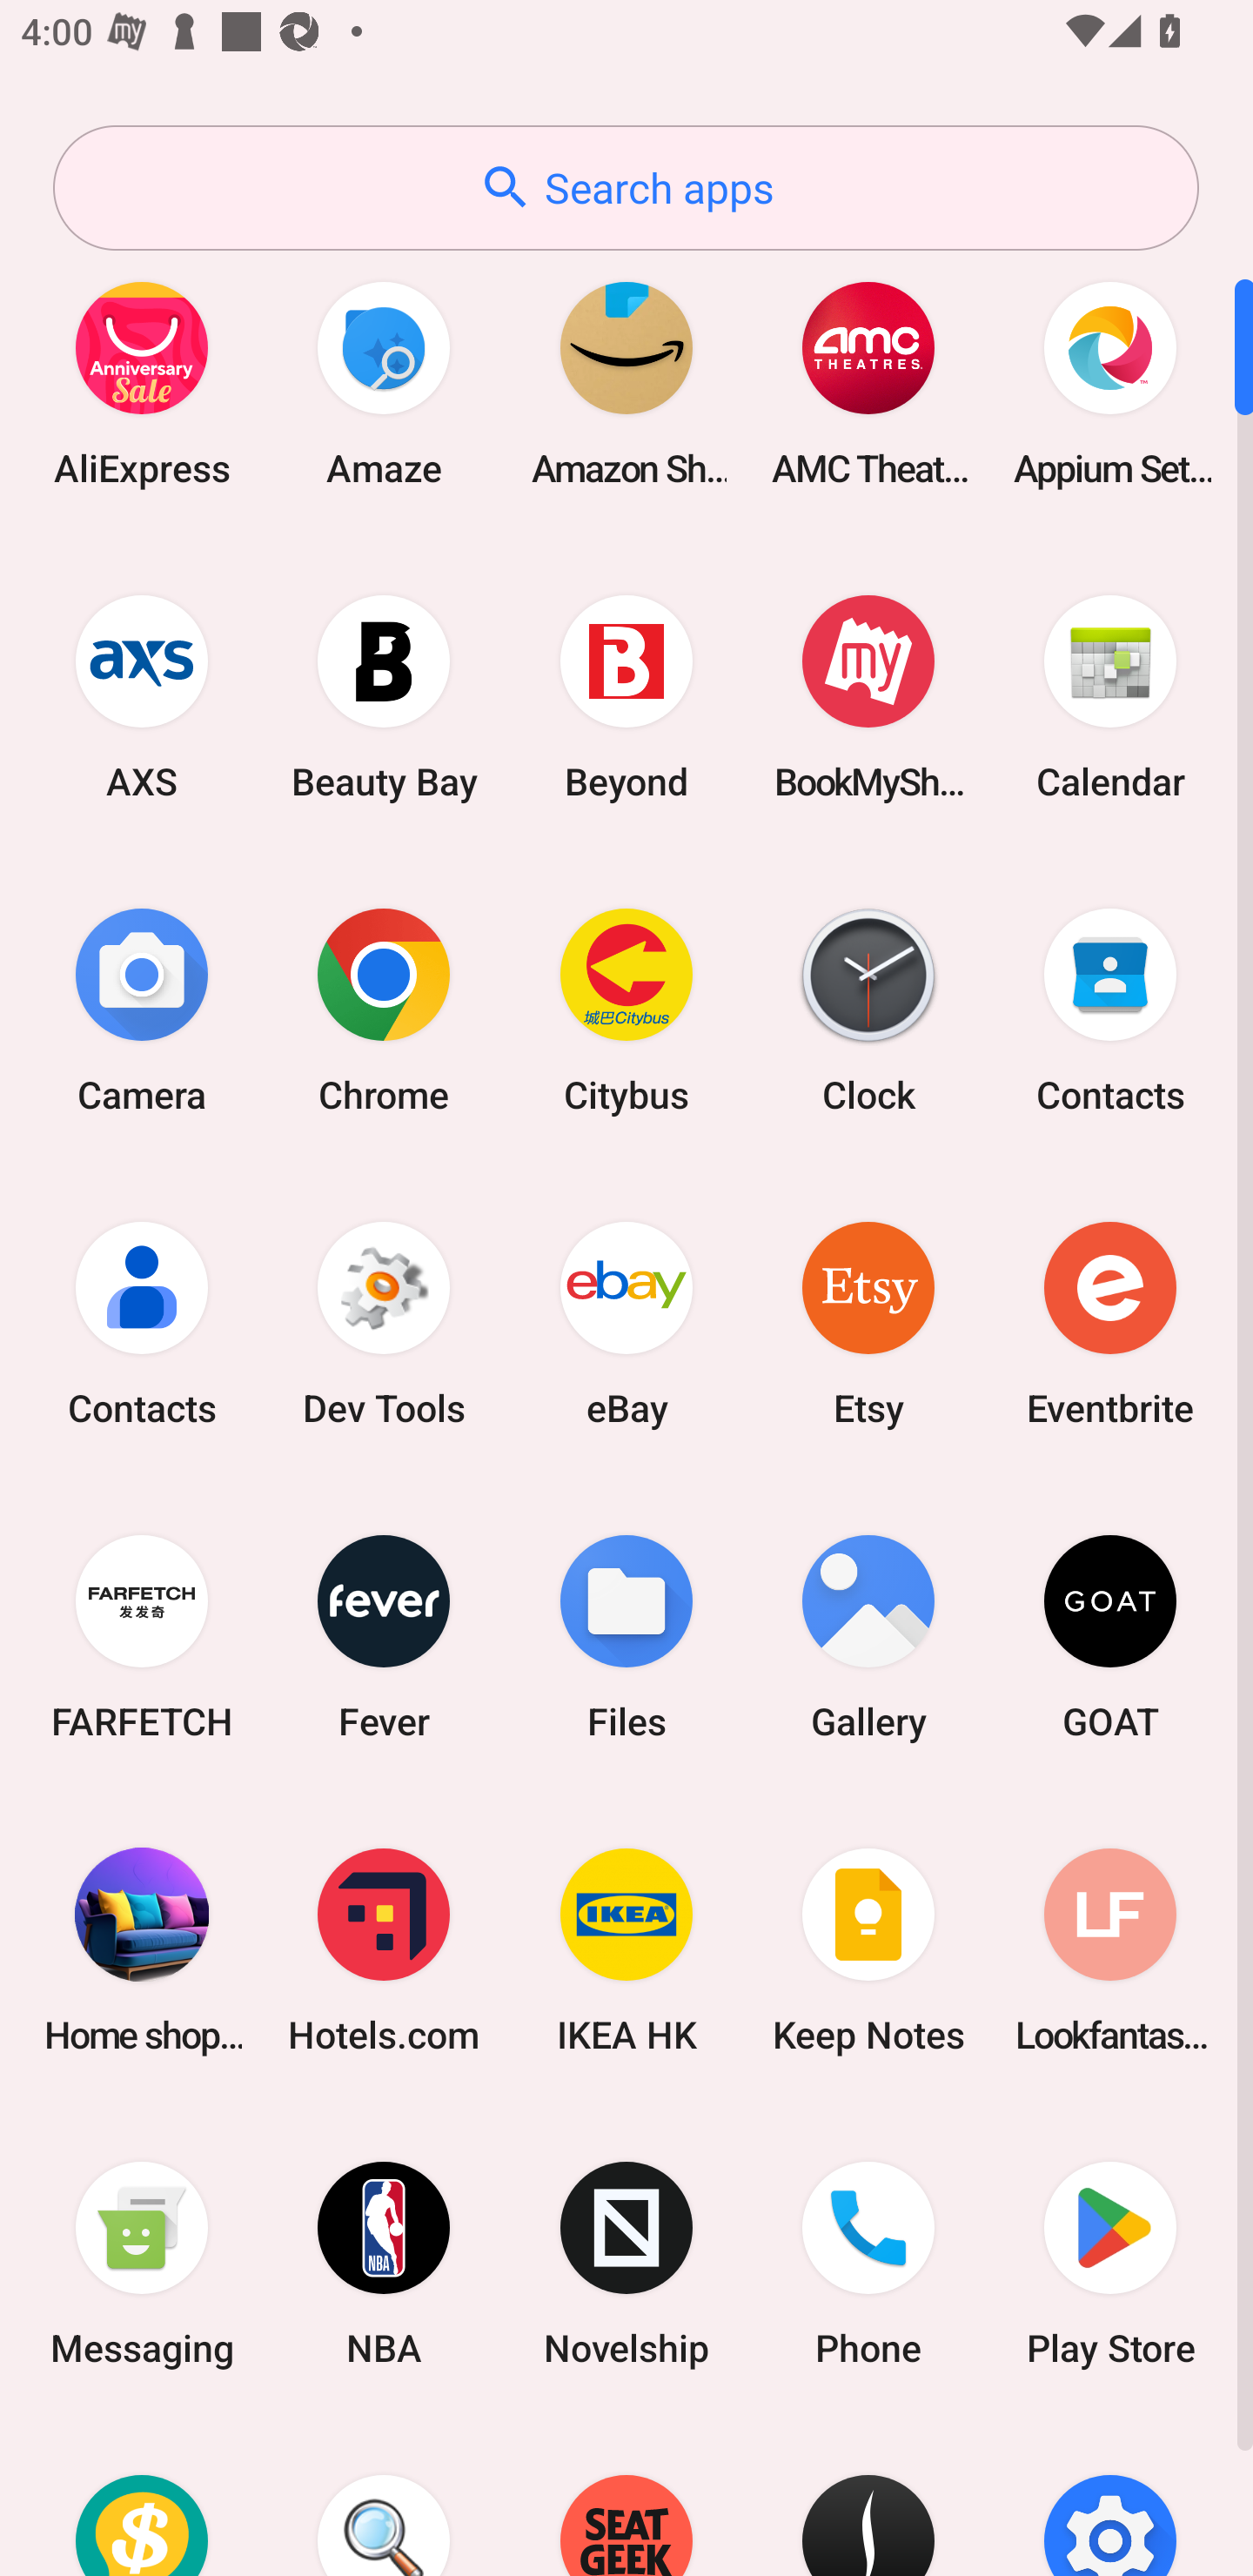 The width and height of the screenshot is (1253, 2576). Describe the element at coordinates (142, 1010) in the screenshot. I see `Camera` at that location.